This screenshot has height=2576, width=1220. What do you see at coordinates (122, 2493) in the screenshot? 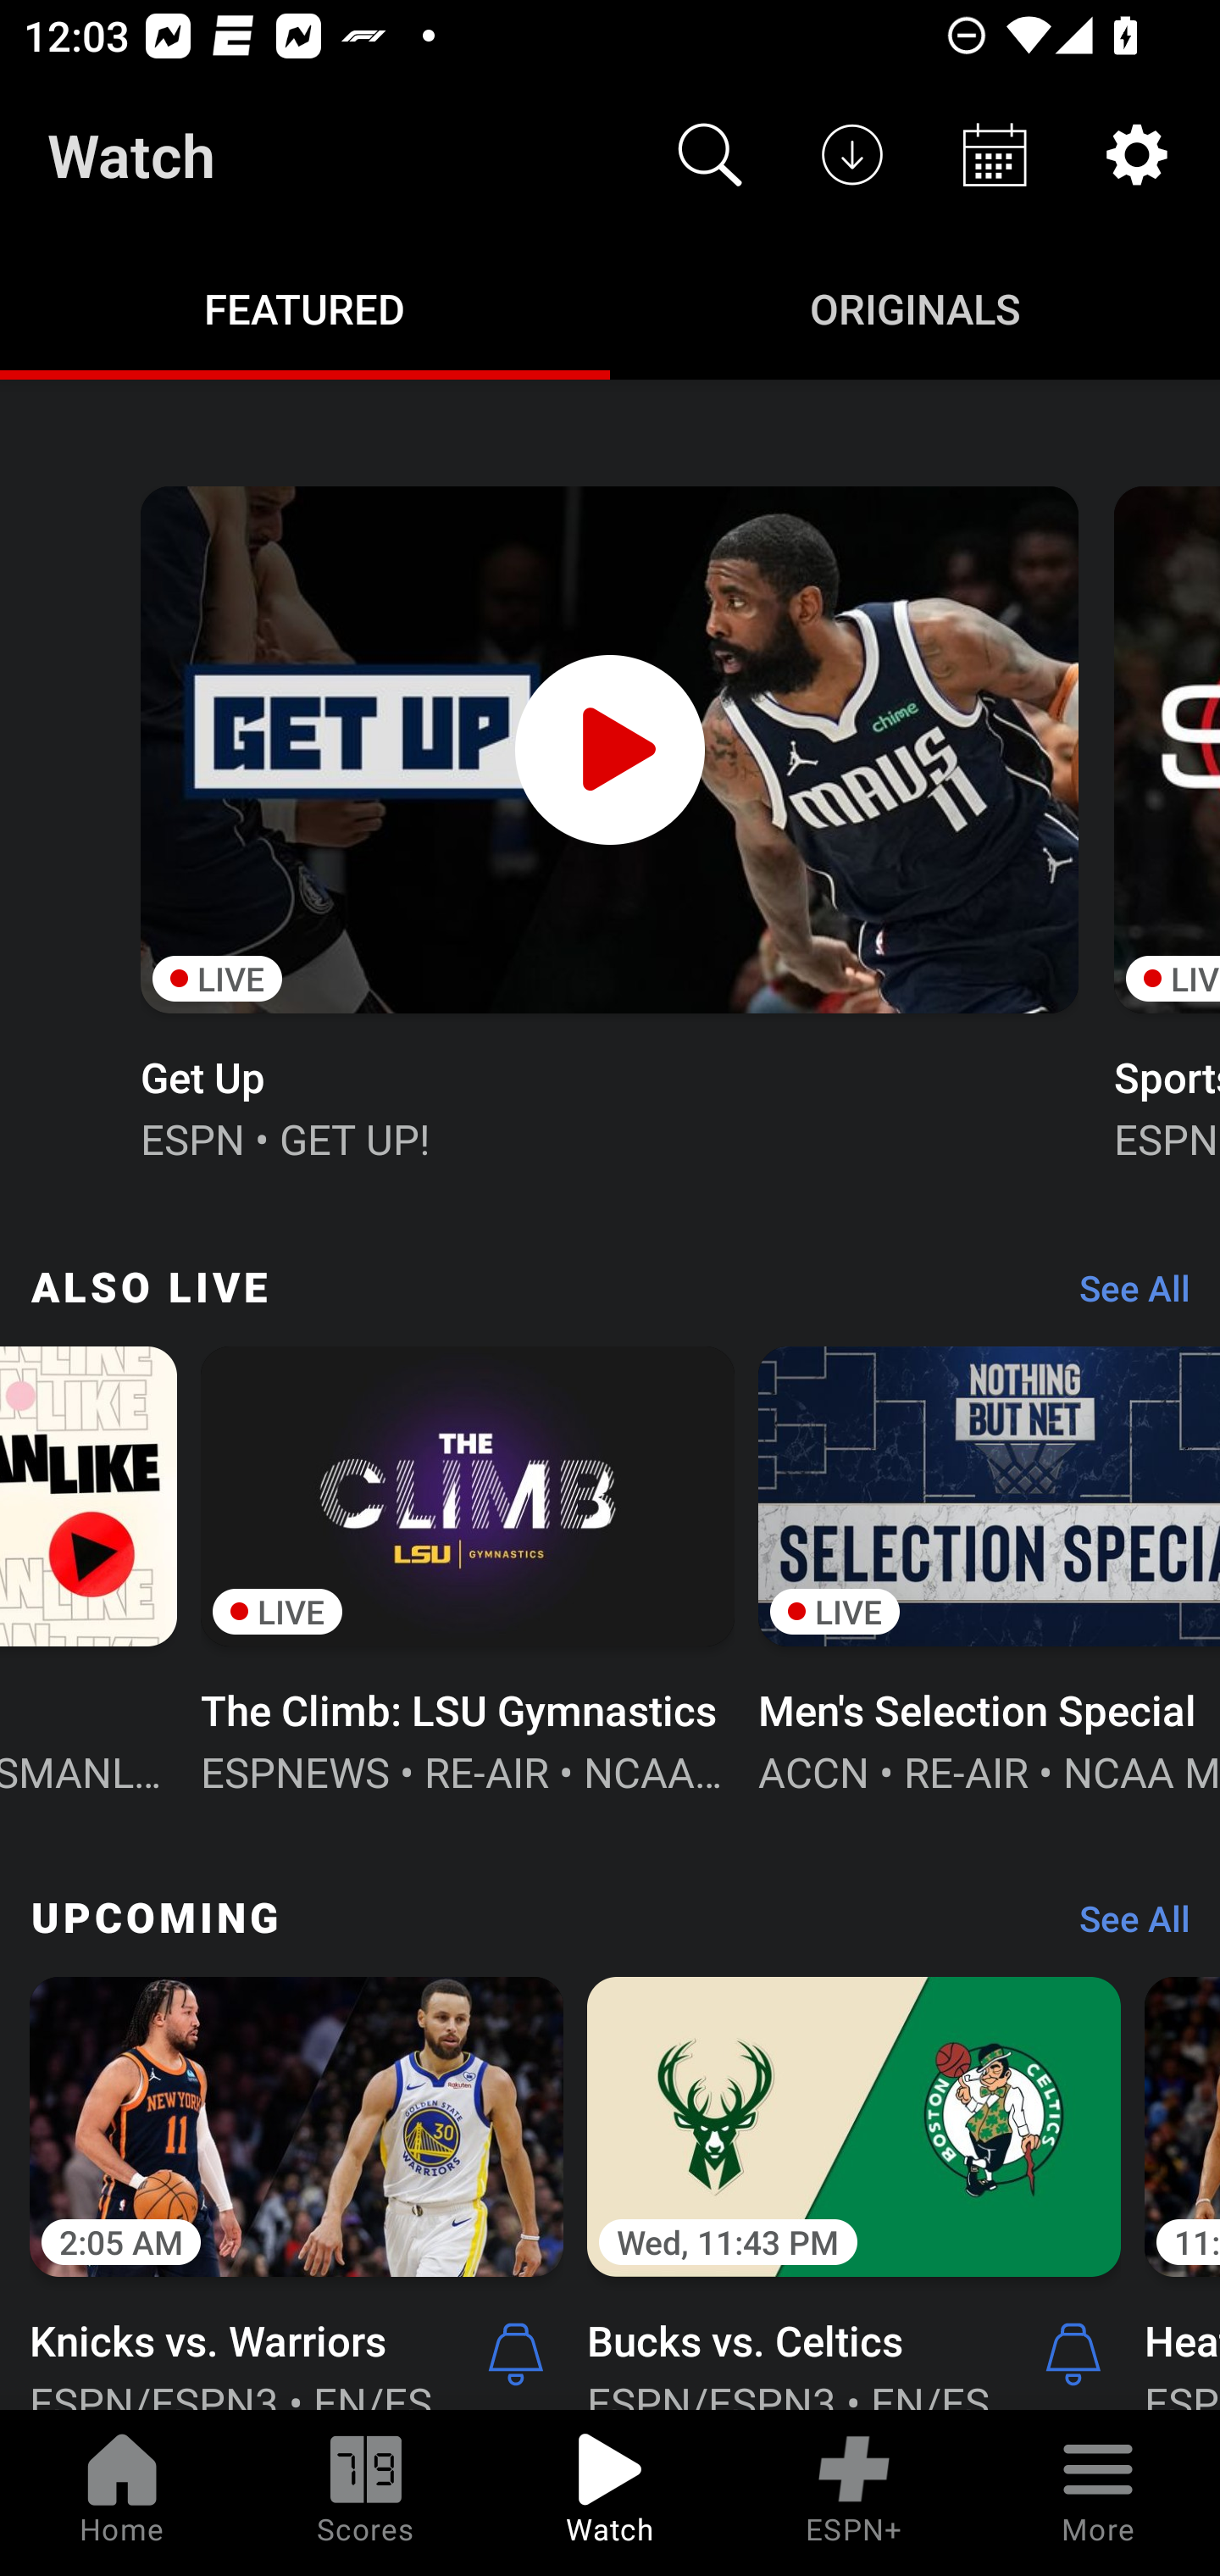
I see `Home` at bounding box center [122, 2493].